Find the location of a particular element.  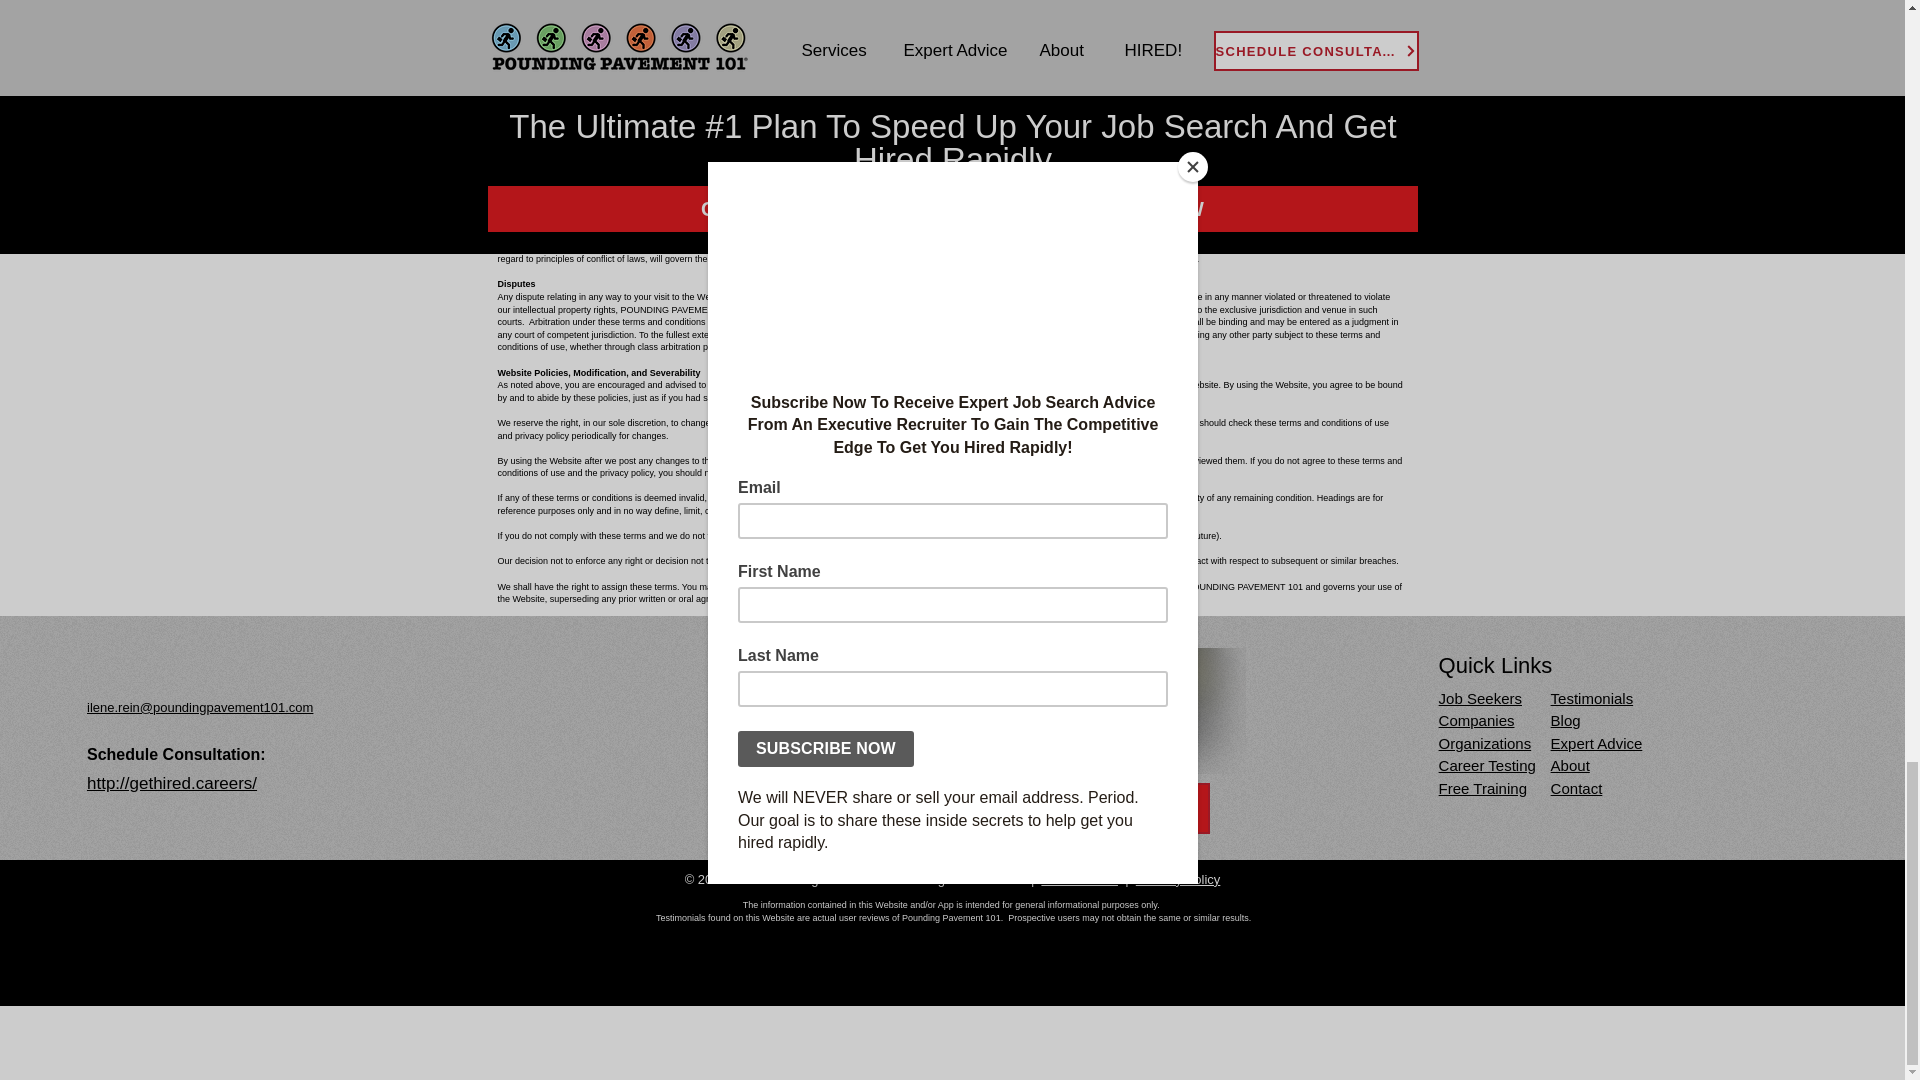

Organizations is located at coordinates (1485, 743).